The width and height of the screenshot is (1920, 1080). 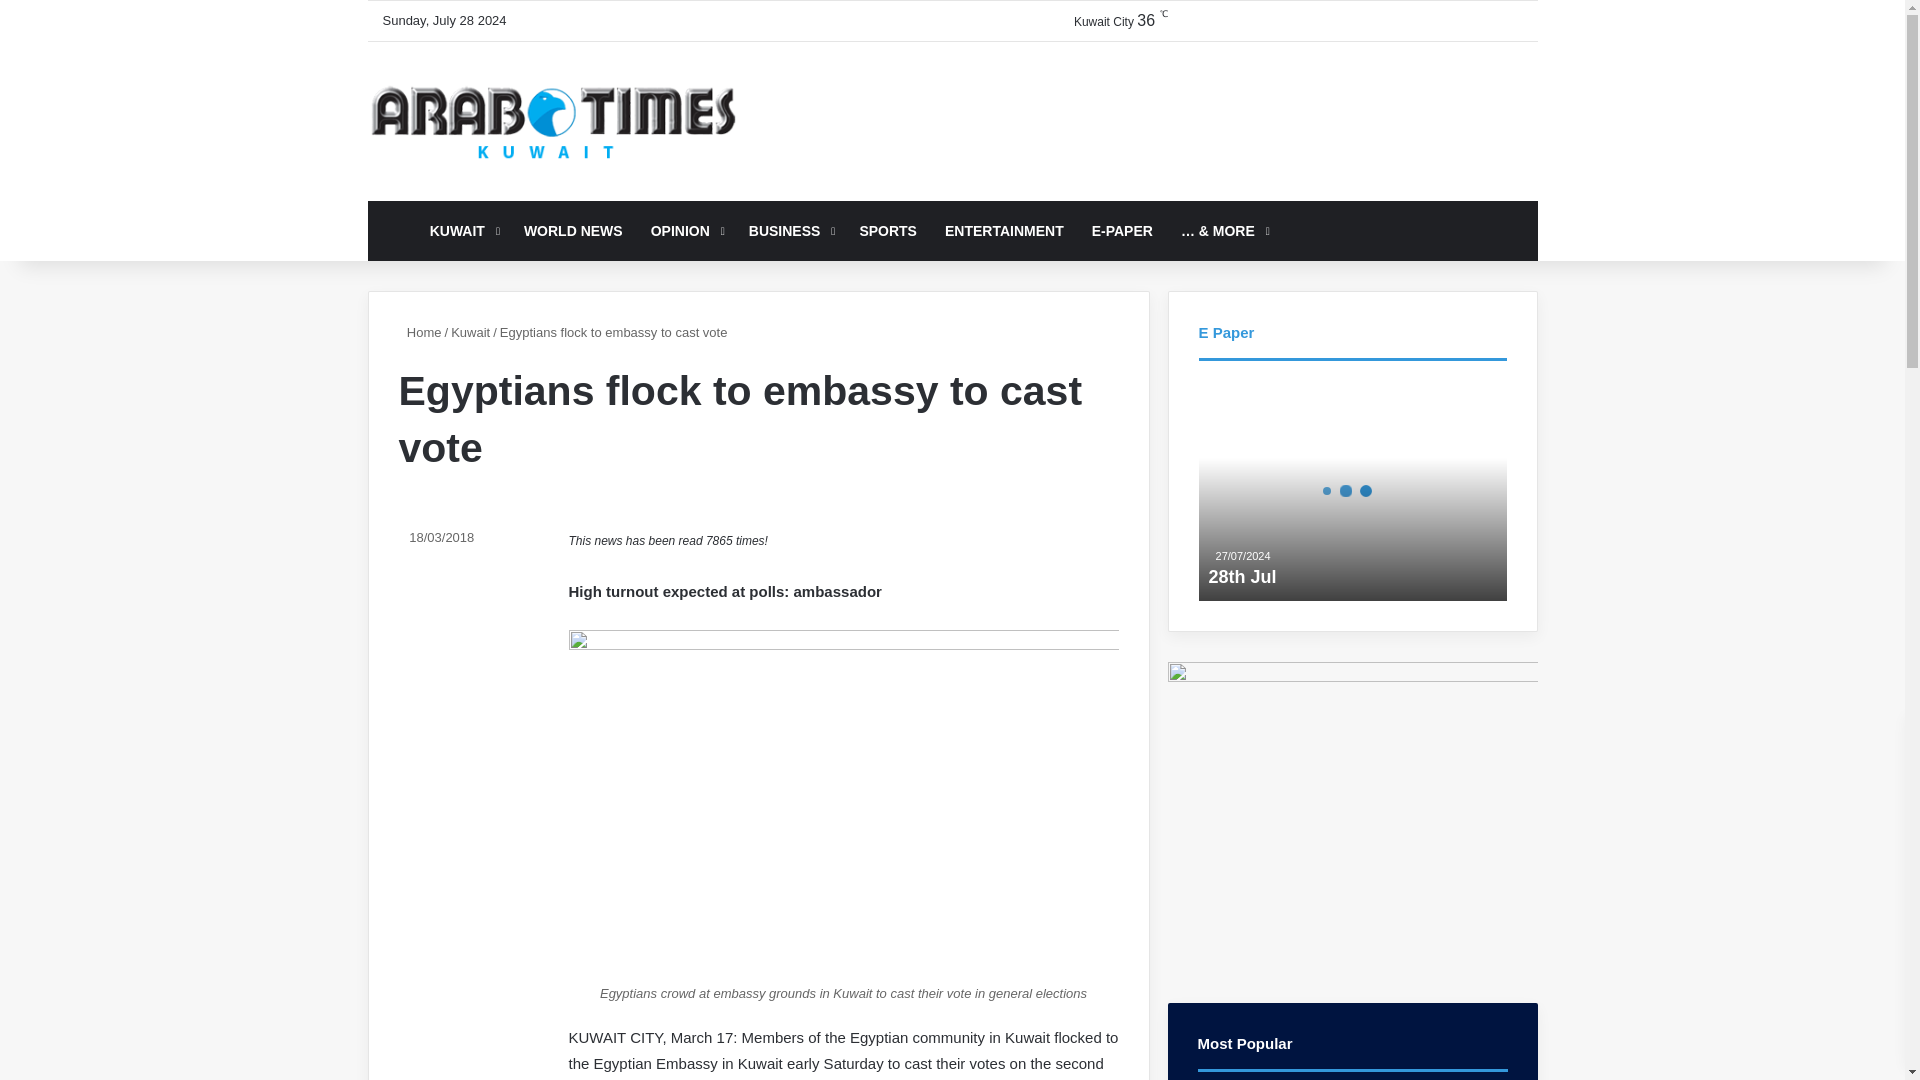 What do you see at coordinates (470, 332) in the screenshot?
I see `Kuwait` at bounding box center [470, 332].